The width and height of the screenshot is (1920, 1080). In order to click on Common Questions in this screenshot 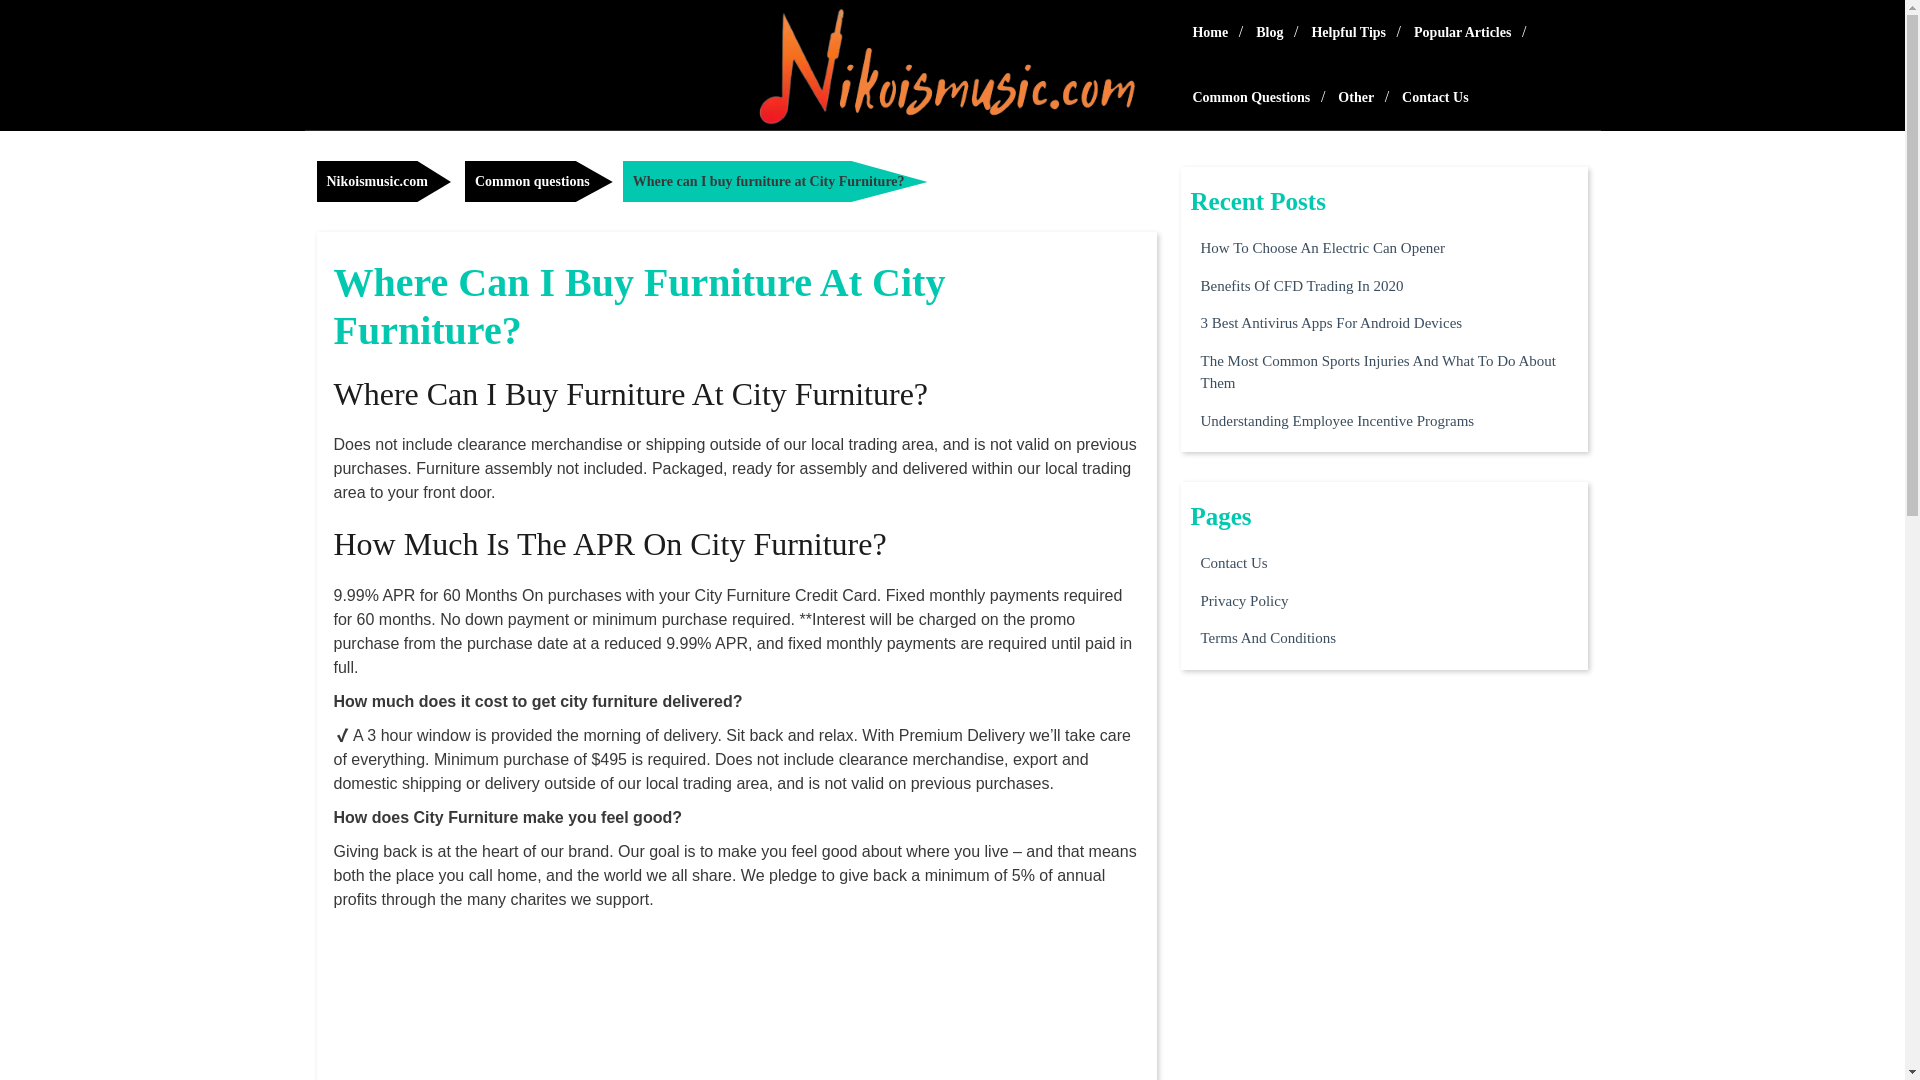, I will do `click(1251, 96)`.